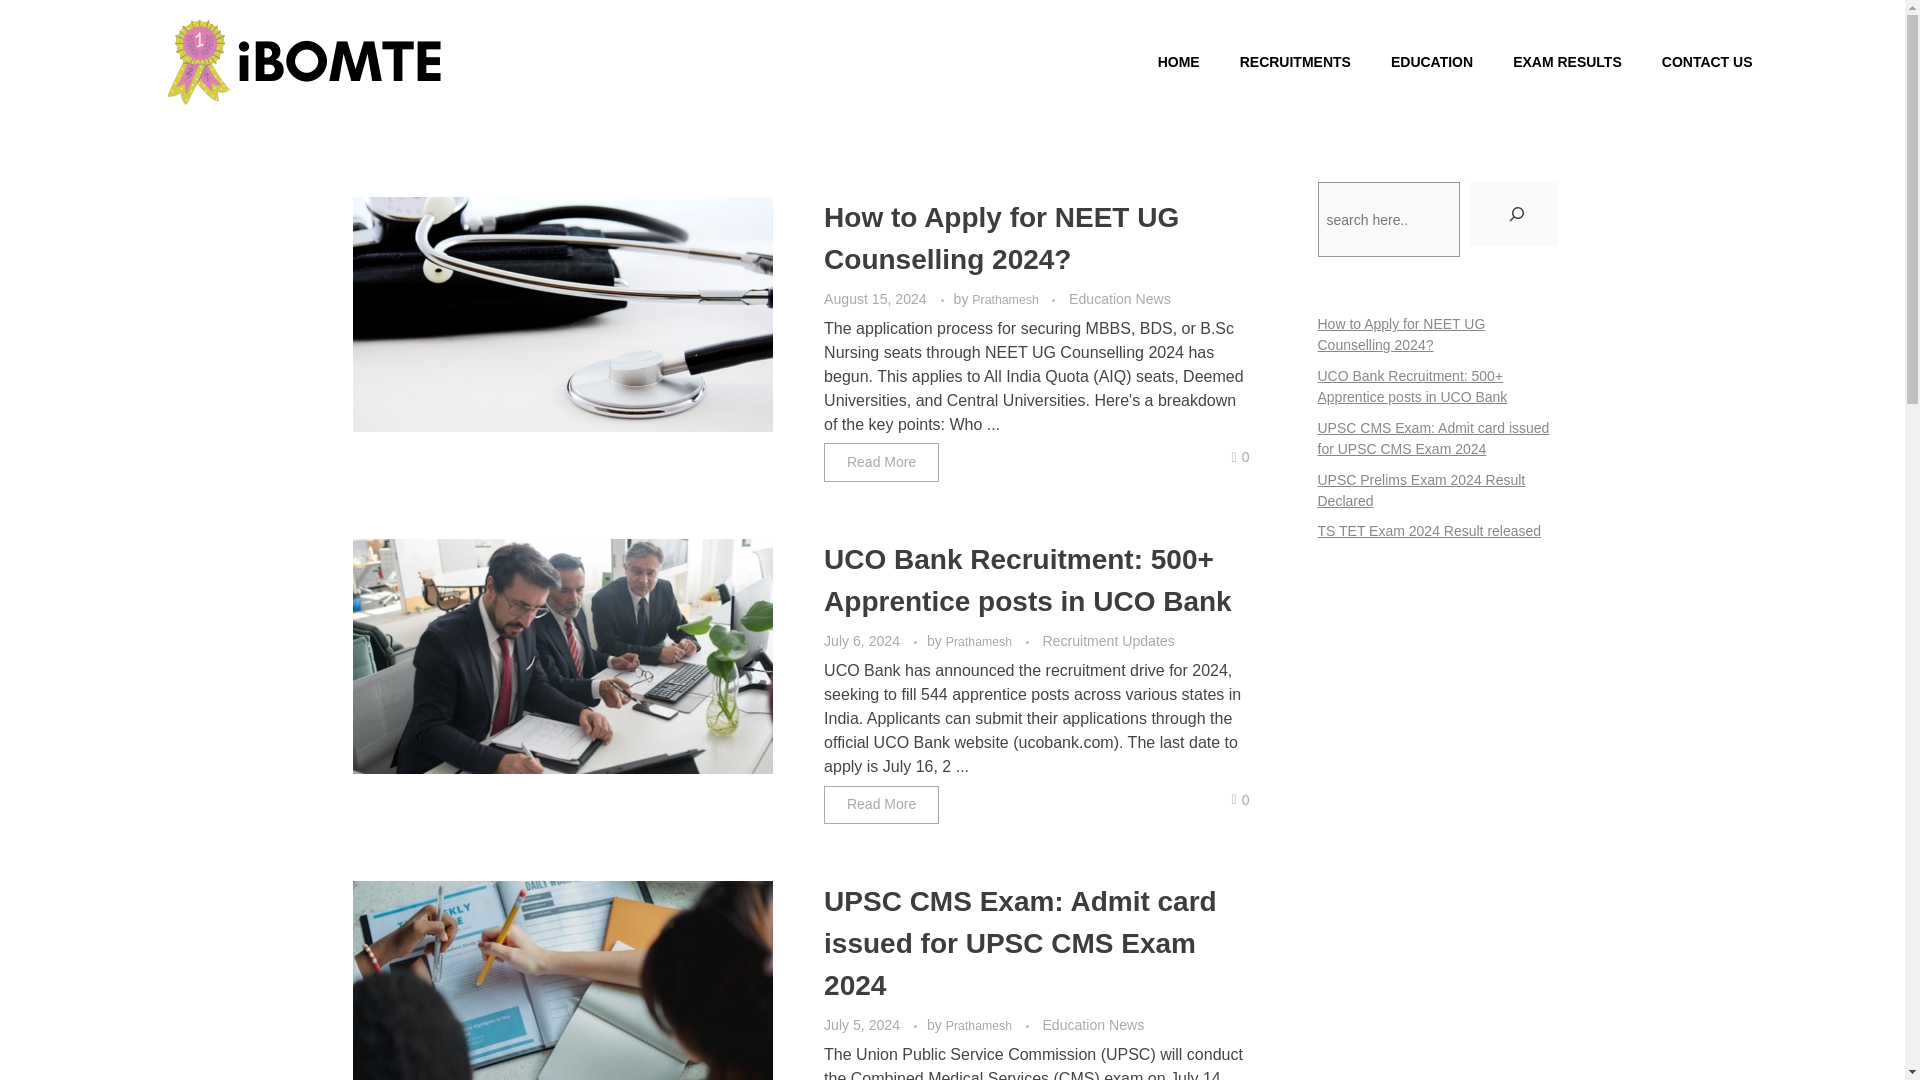 The height and width of the screenshot is (1080, 1920). Describe the element at coordinates (864, 1024) in the screenshot. I see `July 5, 2024` at that location.